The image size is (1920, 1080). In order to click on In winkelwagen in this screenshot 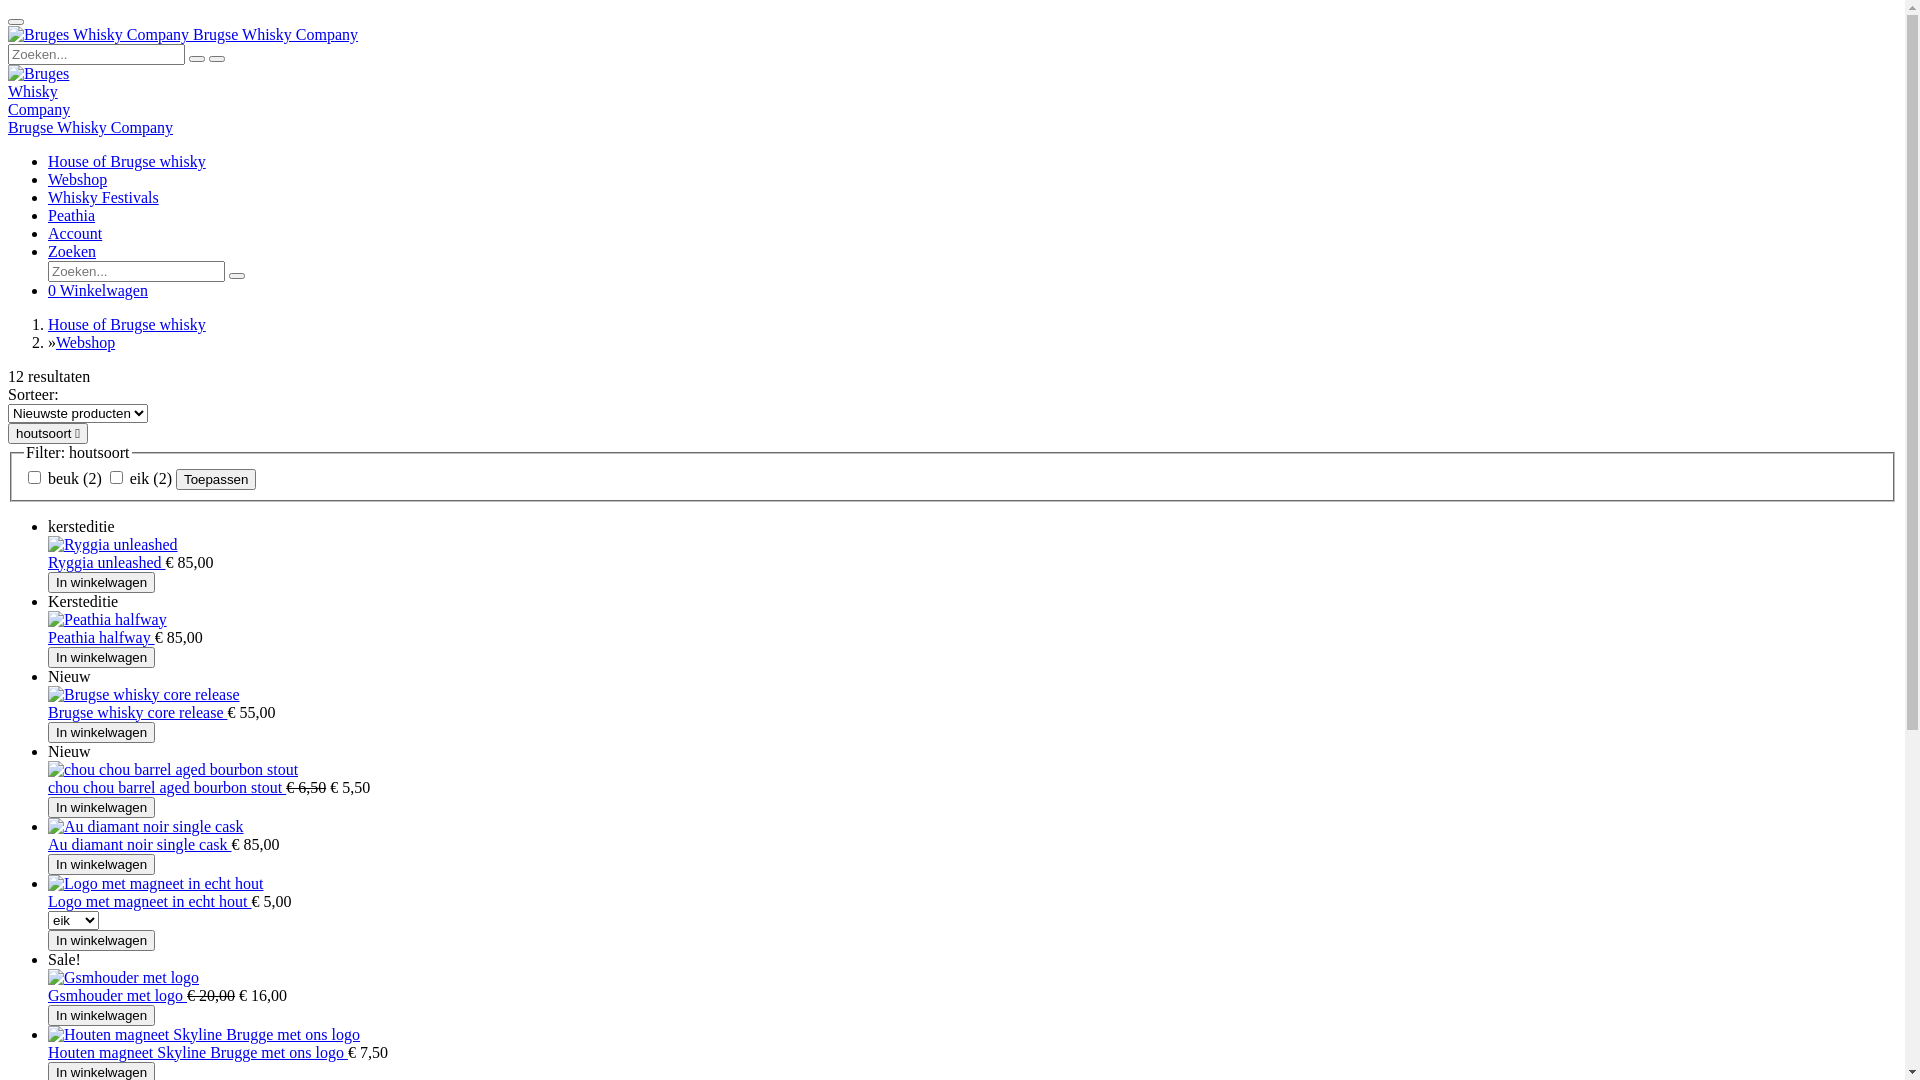, I will do `click(102, 808)`.